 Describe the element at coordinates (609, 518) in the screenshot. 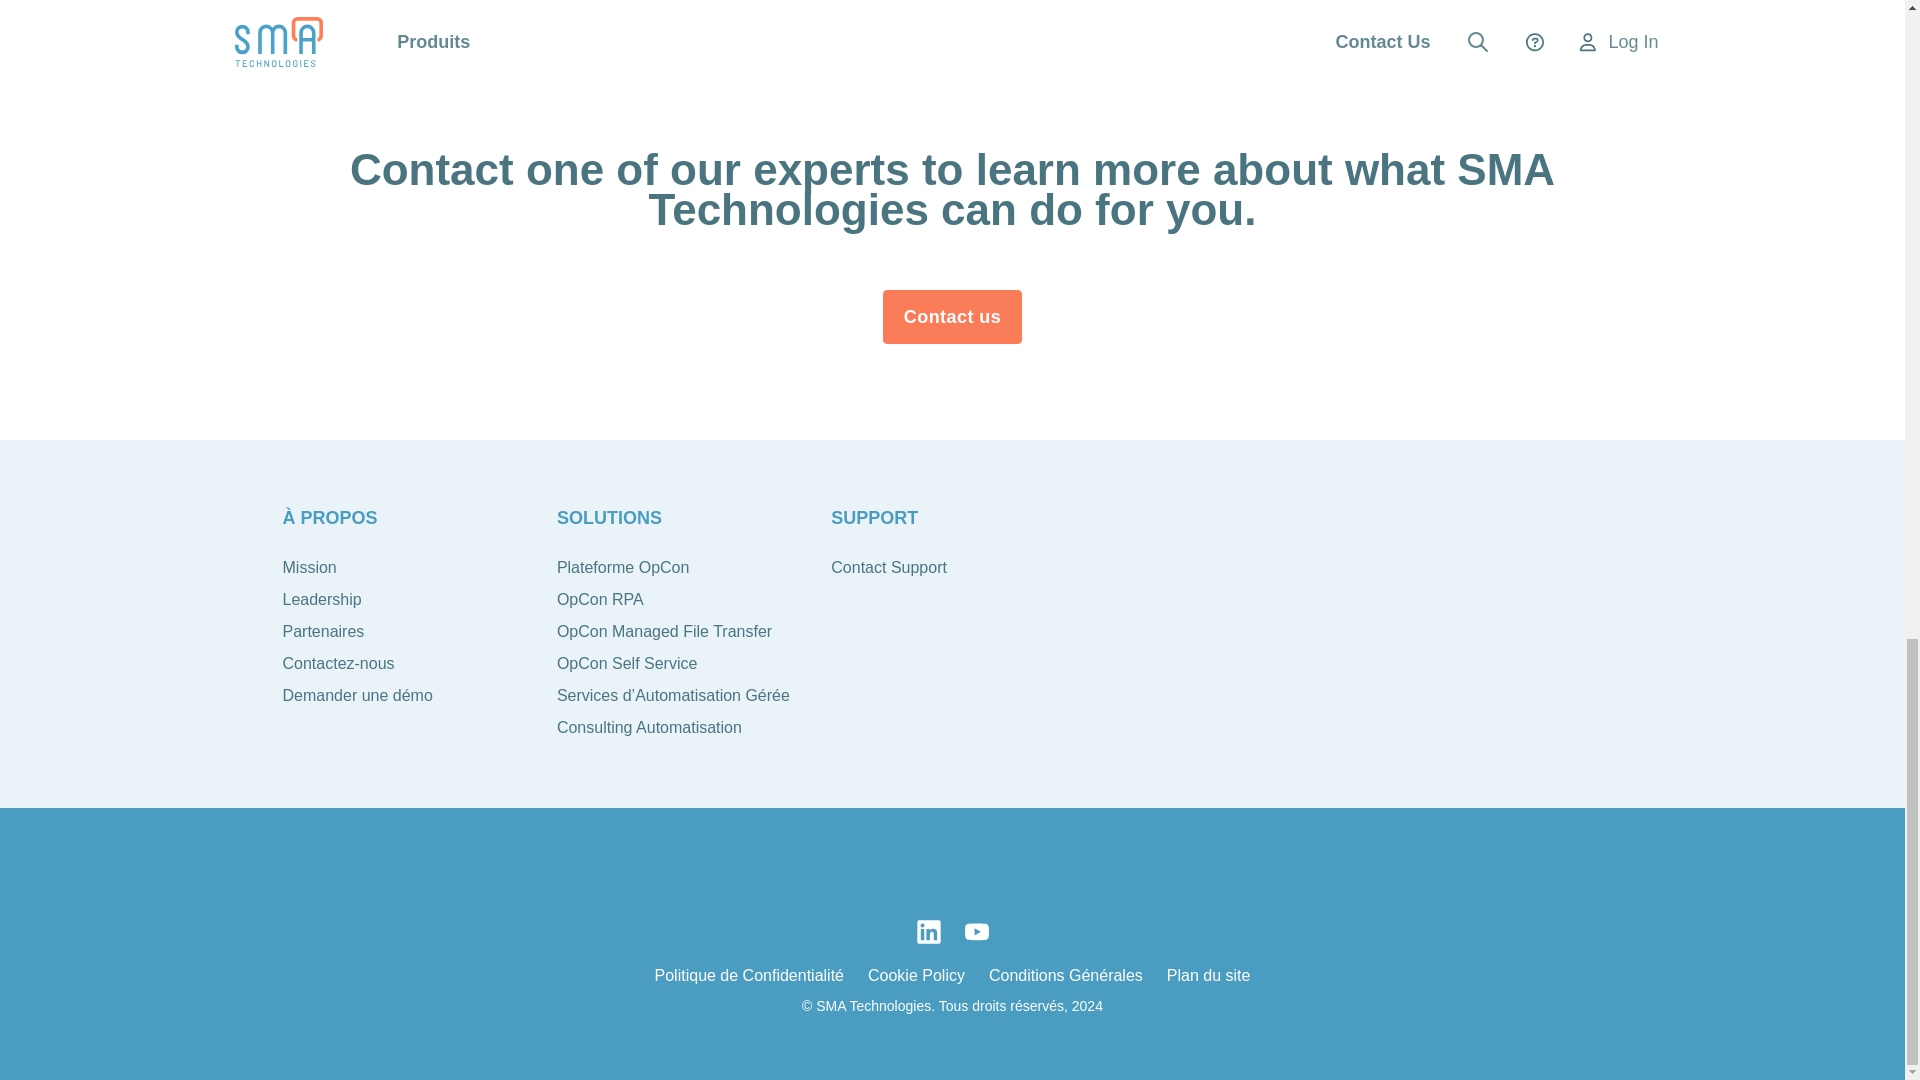

I see `SOLUTIONS` at that location.